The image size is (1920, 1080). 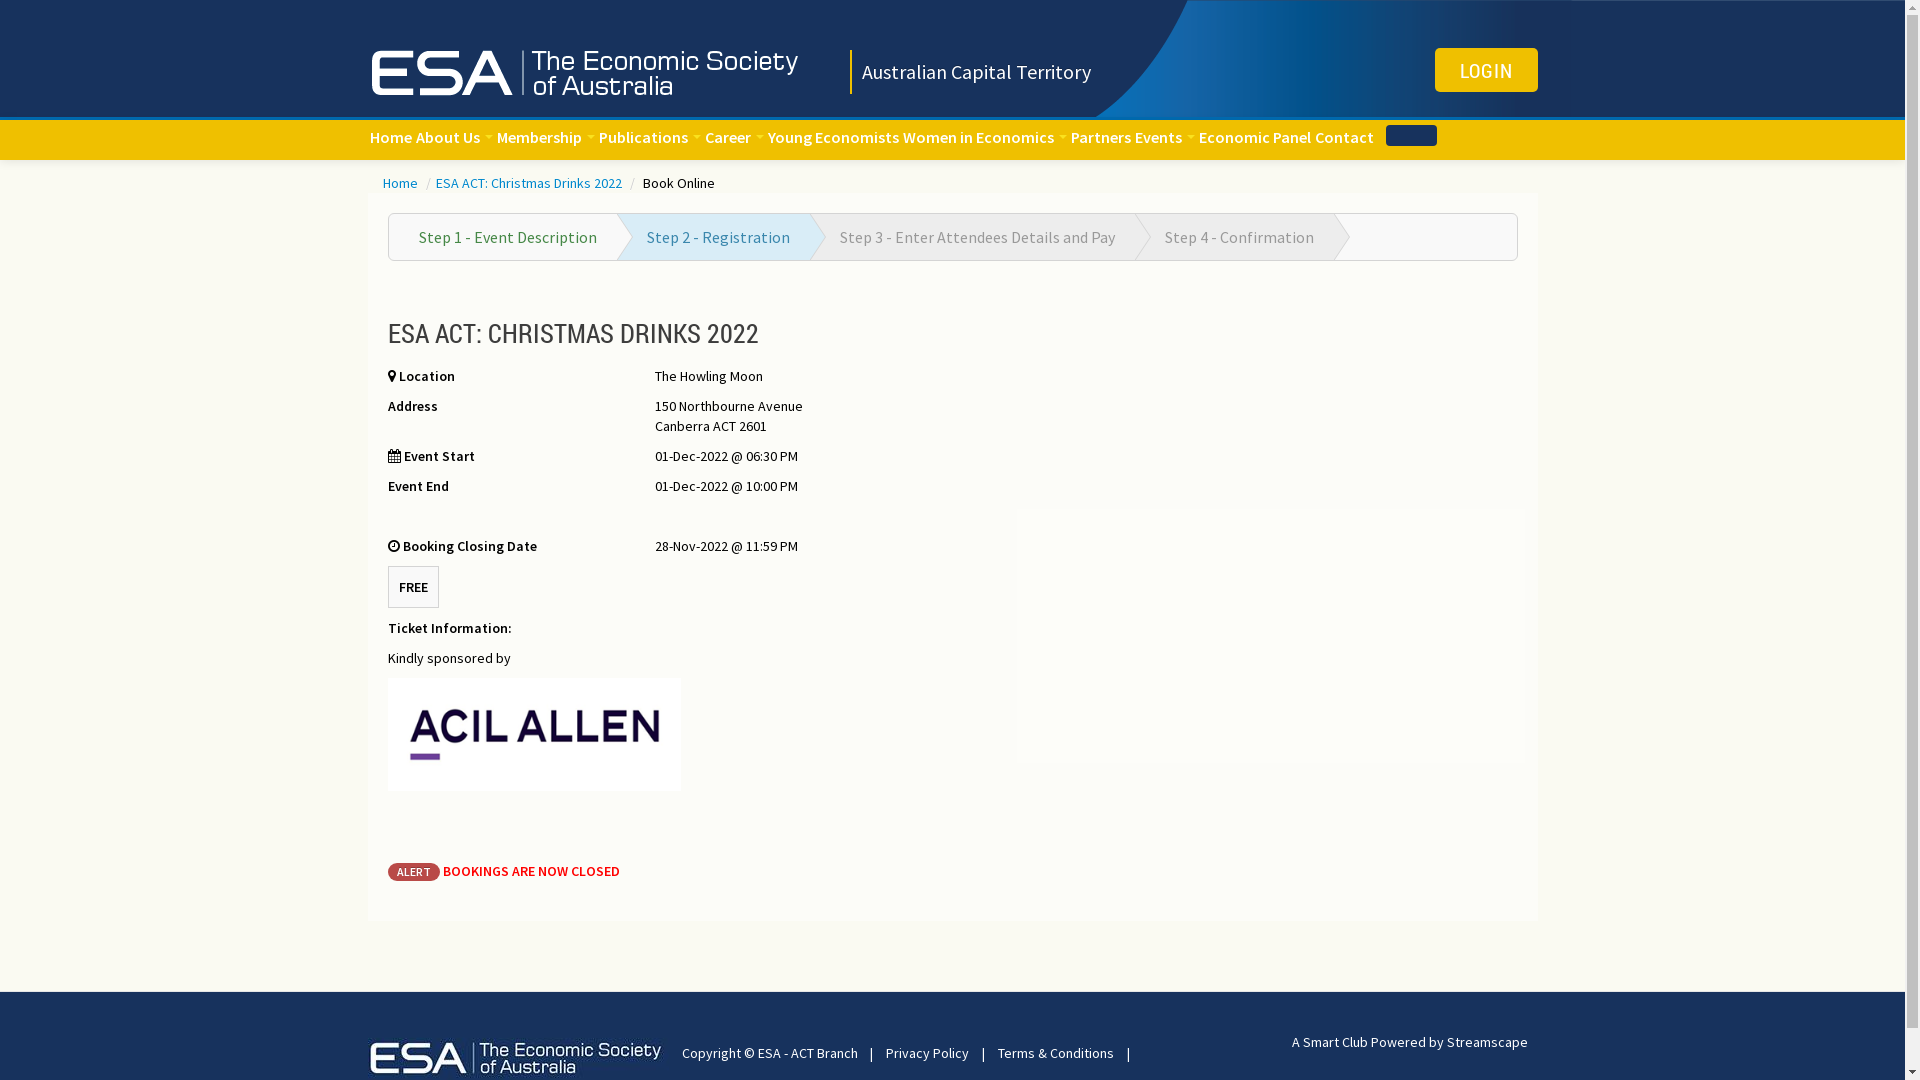 I want to click on Economic Panel, so click(x=1254, y=137).